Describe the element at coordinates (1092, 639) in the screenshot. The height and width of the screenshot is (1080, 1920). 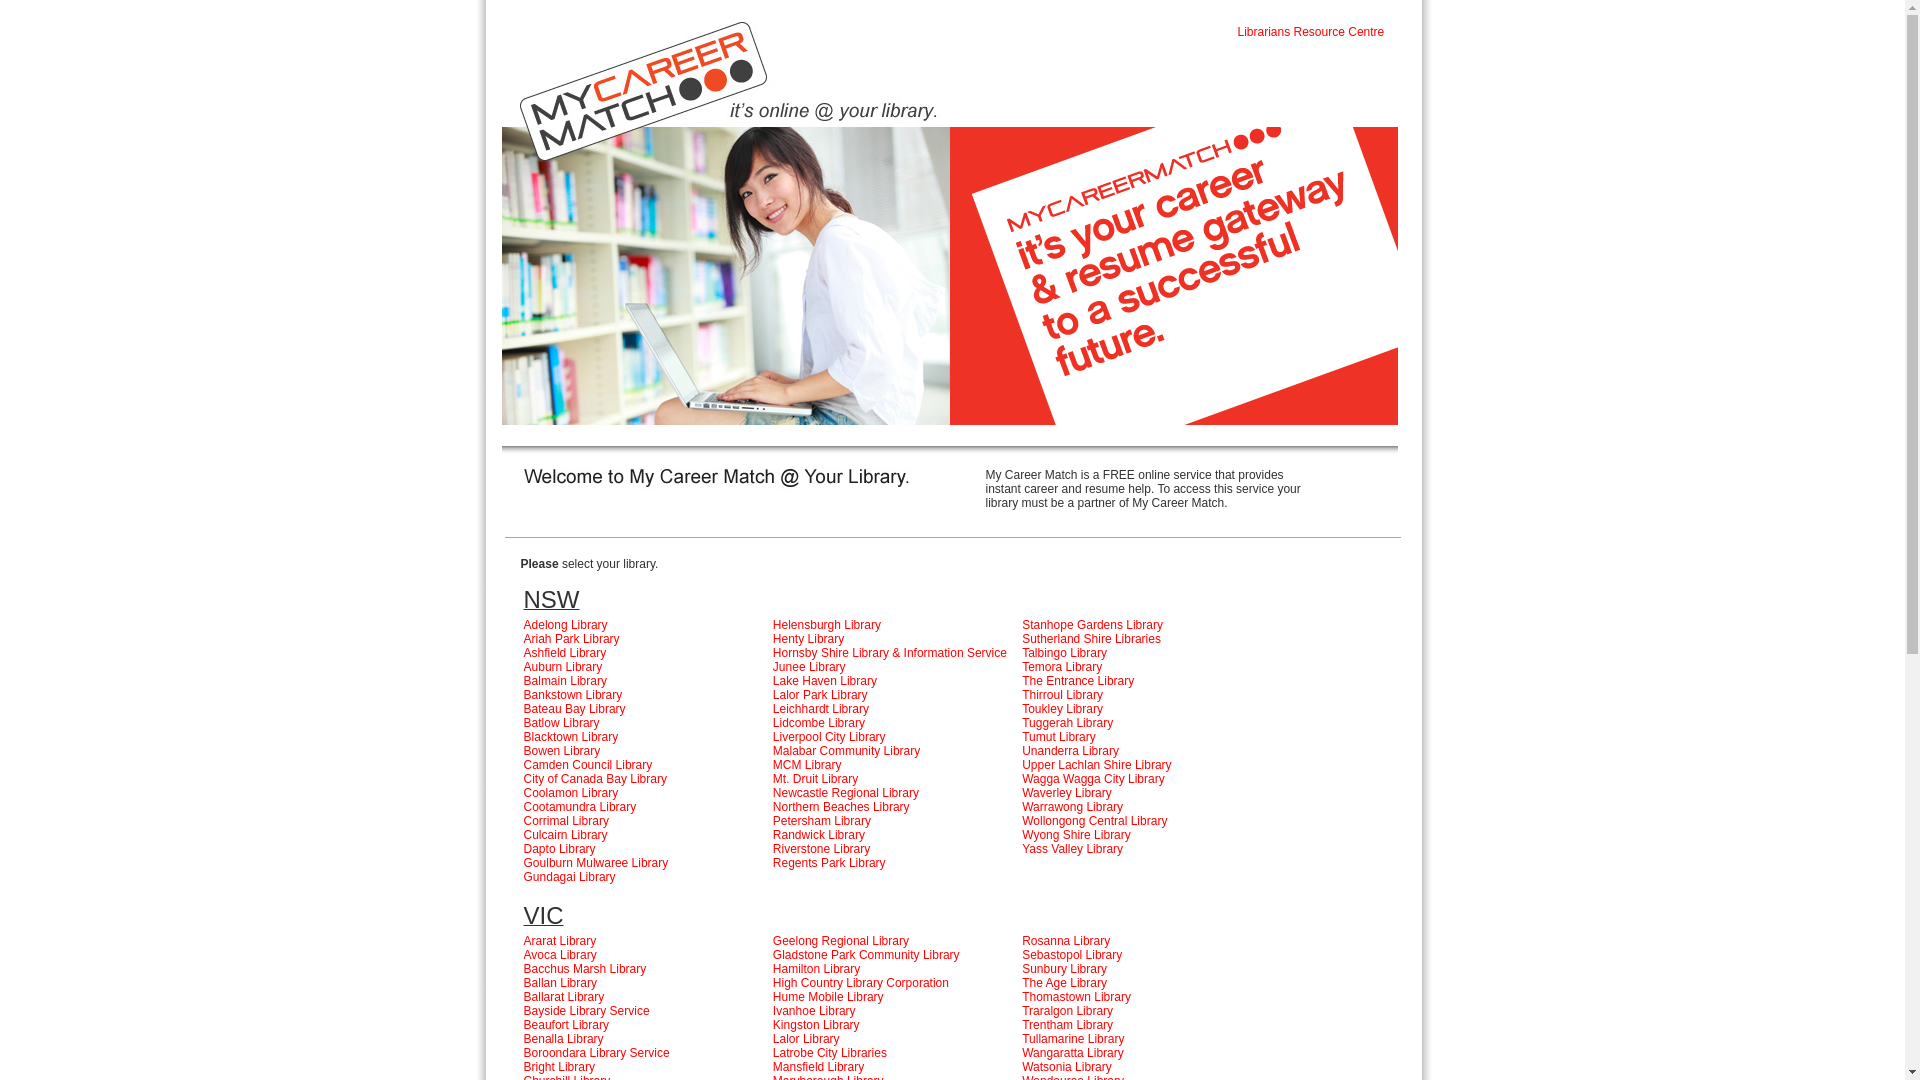
I see `Sutherland Shire Libraries` at that location.